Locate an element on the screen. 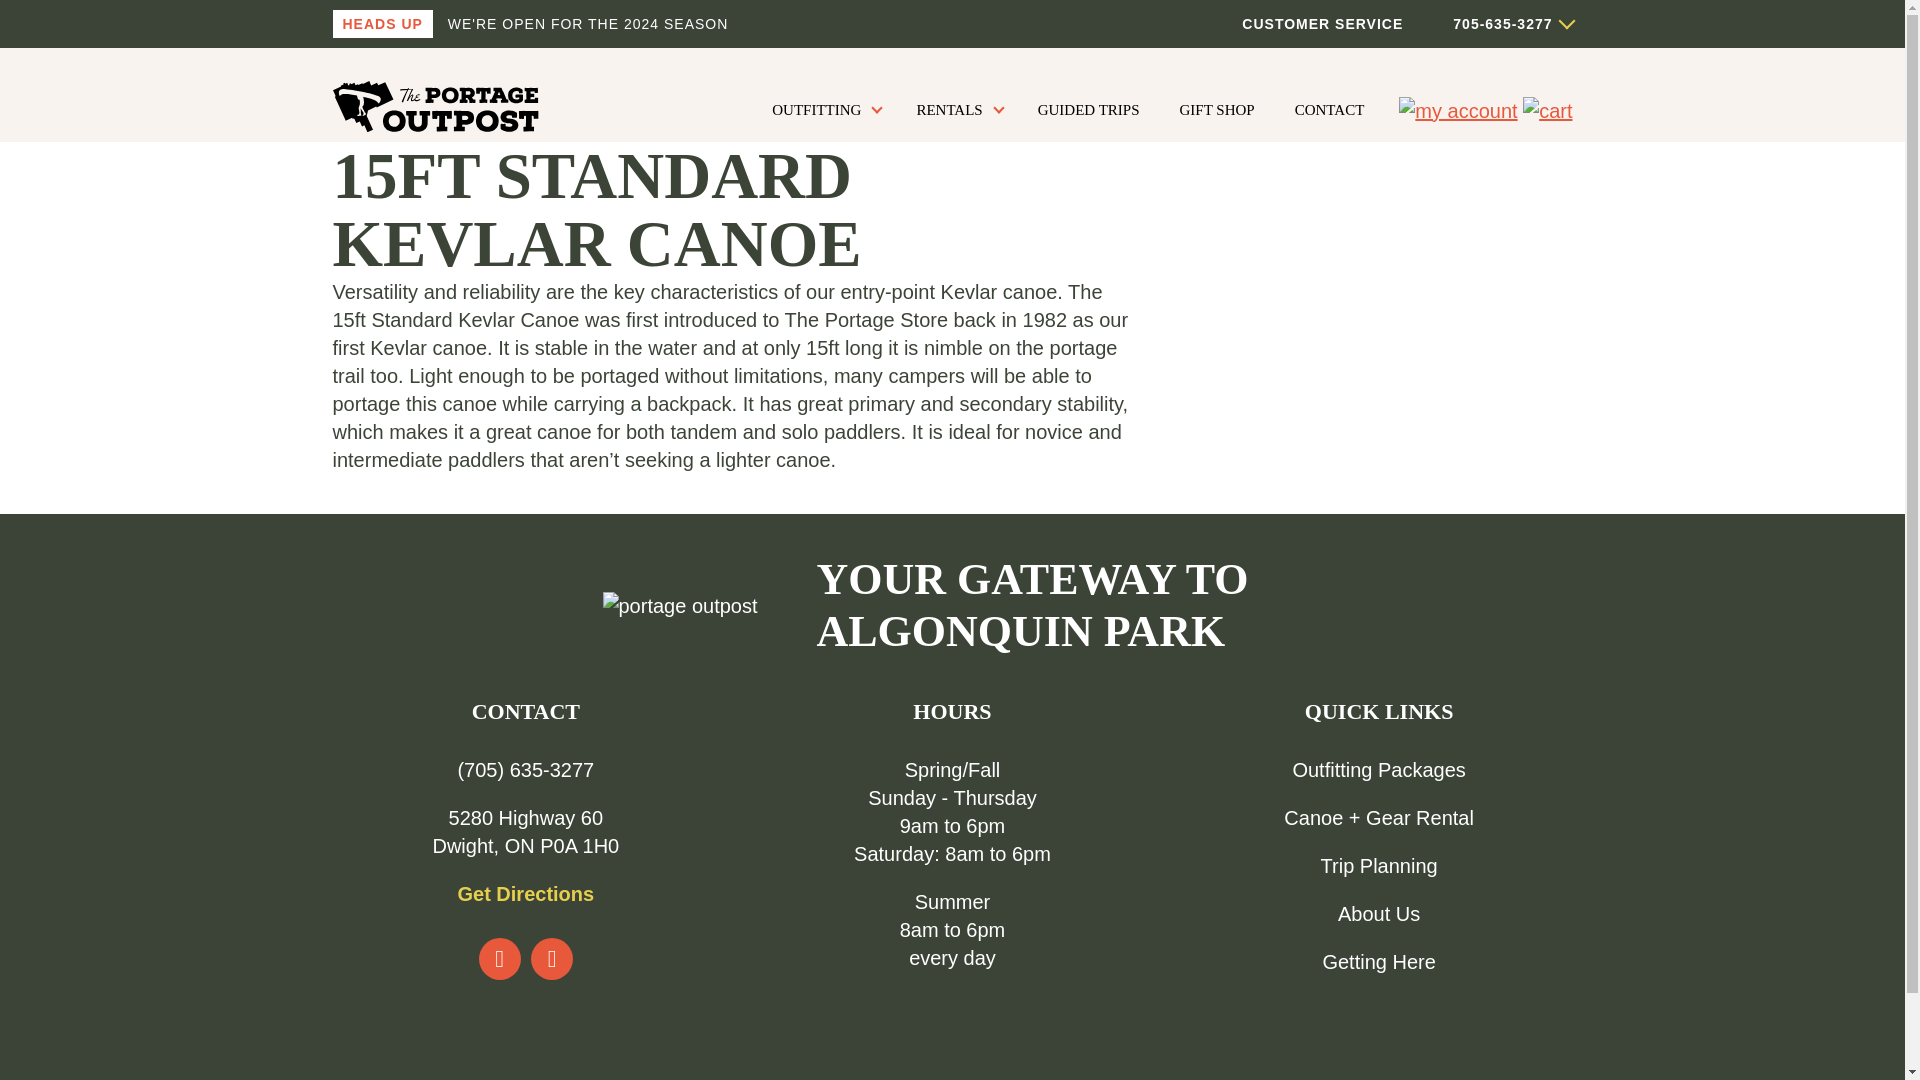 This screenshot has height=1080, width=1920. Getting Here is located at coordinates (1378, 962).